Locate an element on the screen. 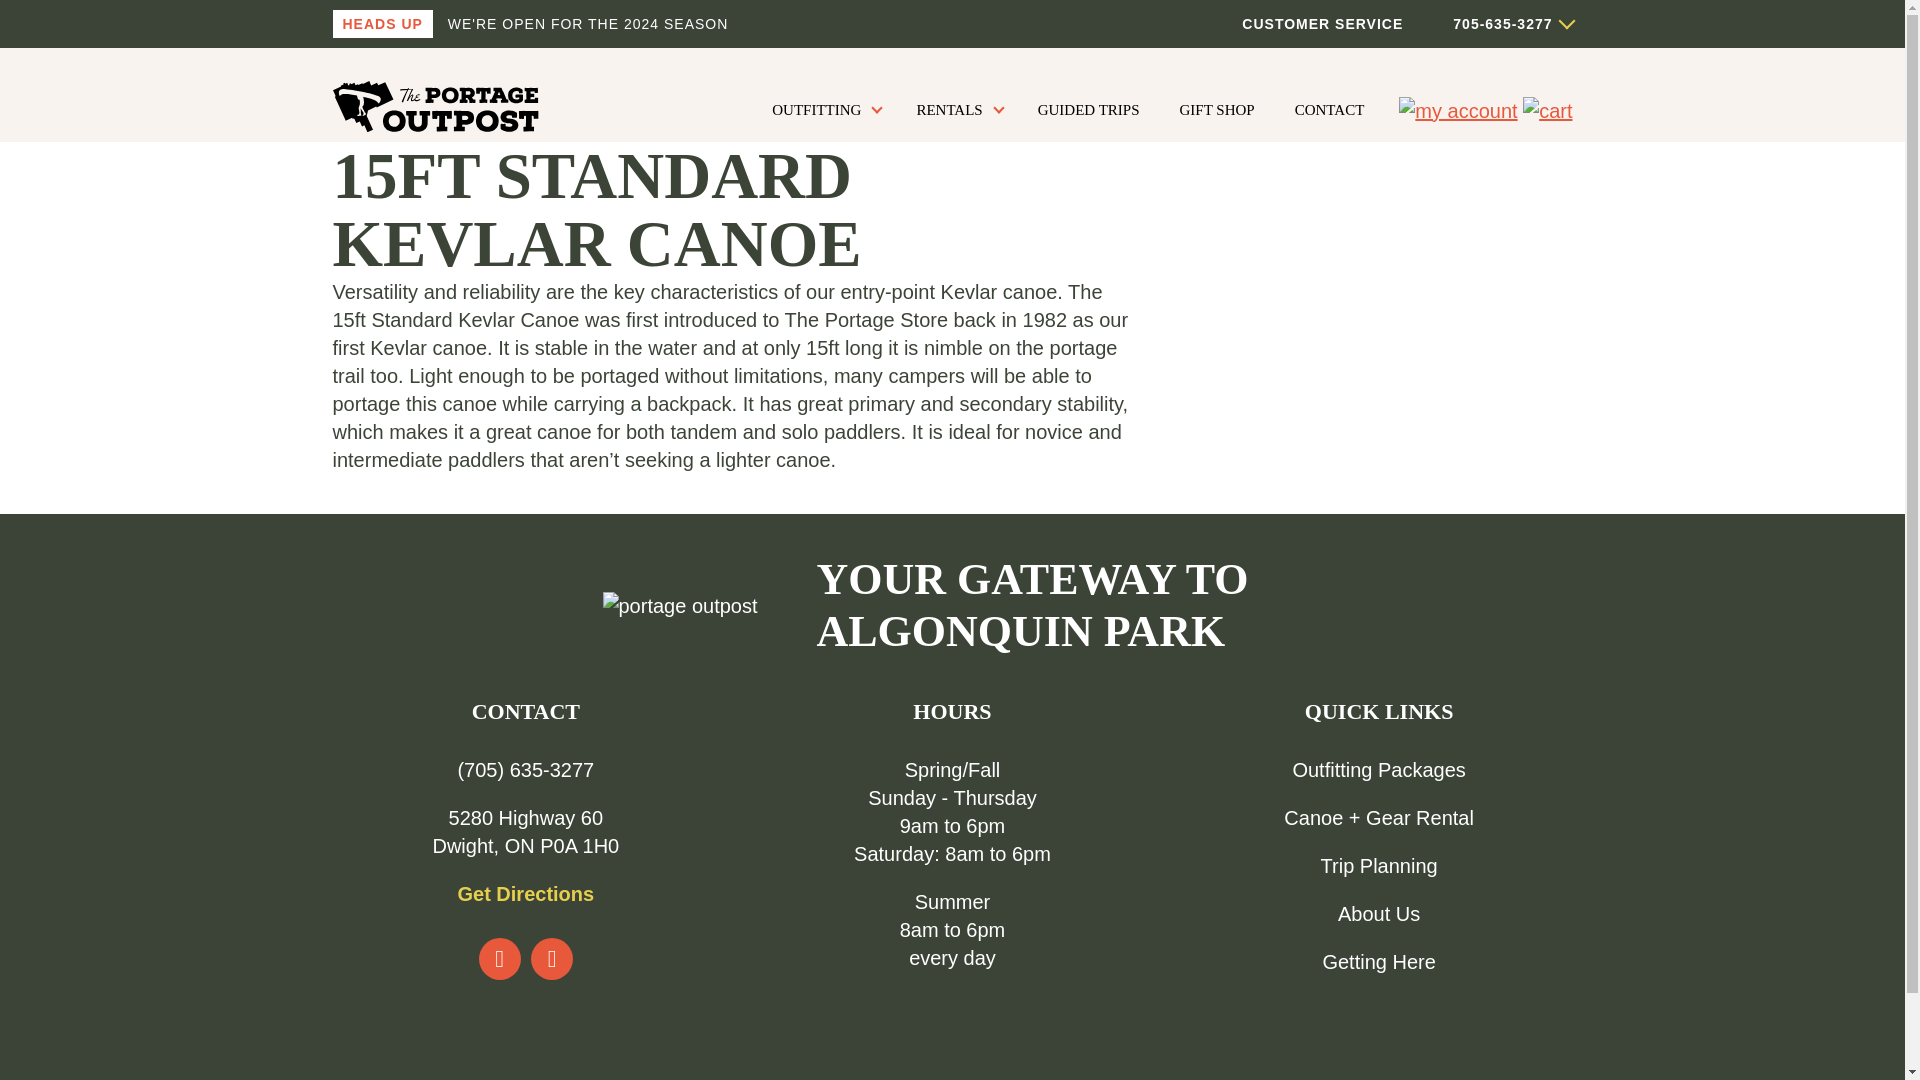 This screenshot has height=1080, width=1920. Getting Here is located at coordinates (1378, 962).